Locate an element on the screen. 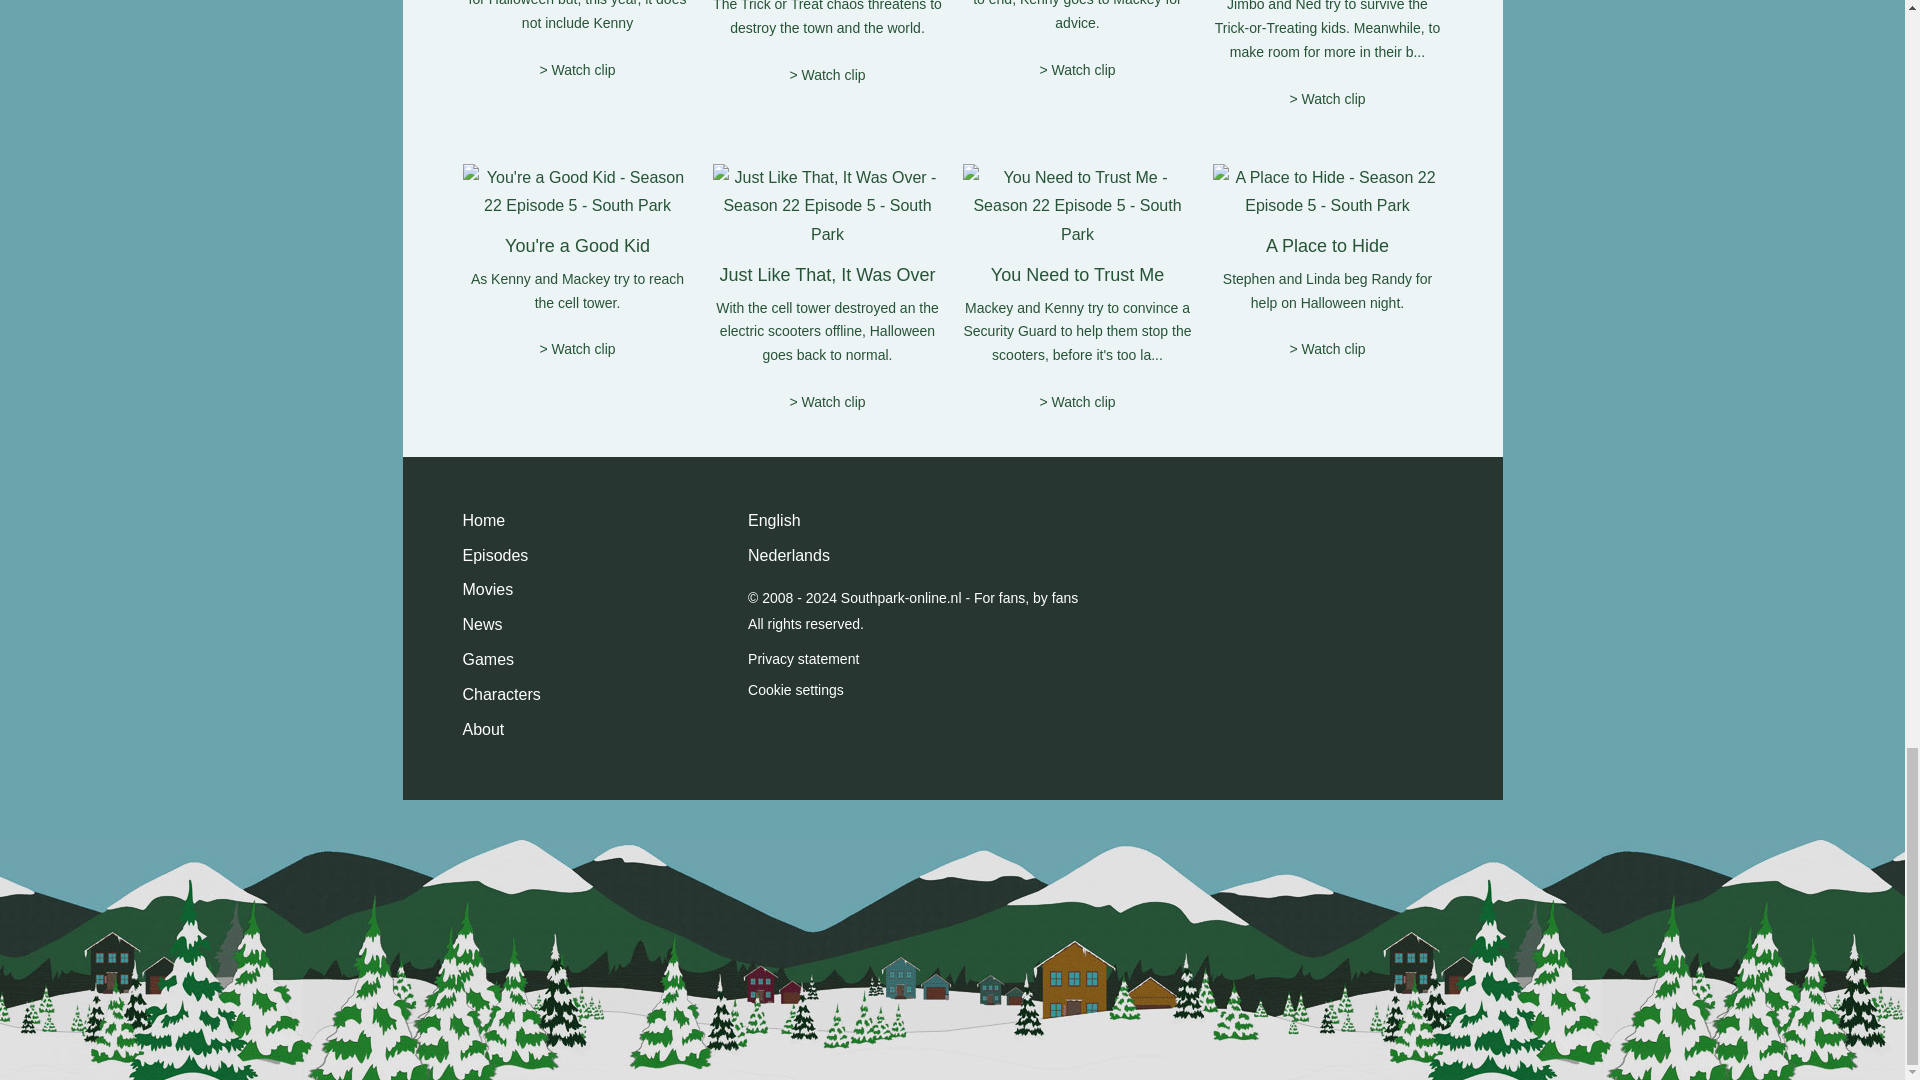 The width and height of the screenshot is (1920, 1080). Games is located at coordinates (488, 660).